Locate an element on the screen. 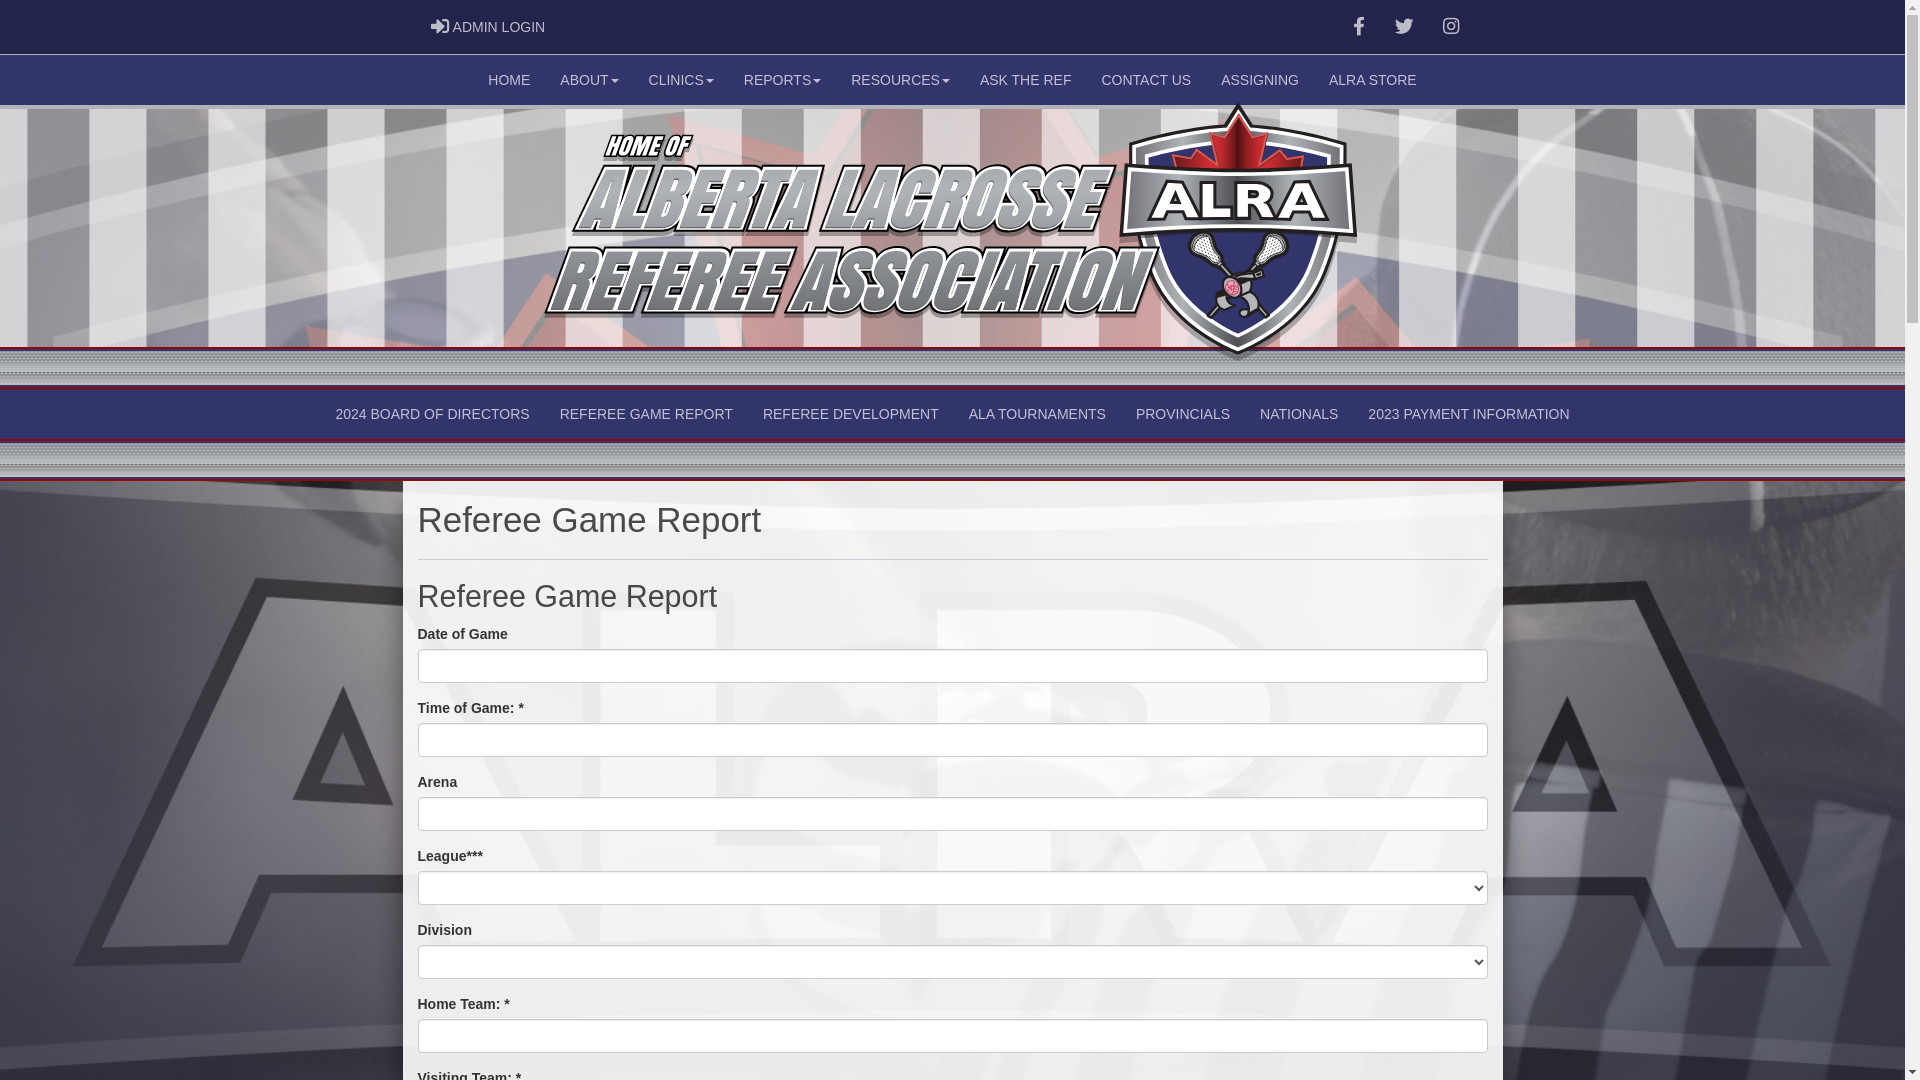 This screenshot has width=1920, height=1080. ASK THE REF is located at coordinates (1026, 80).